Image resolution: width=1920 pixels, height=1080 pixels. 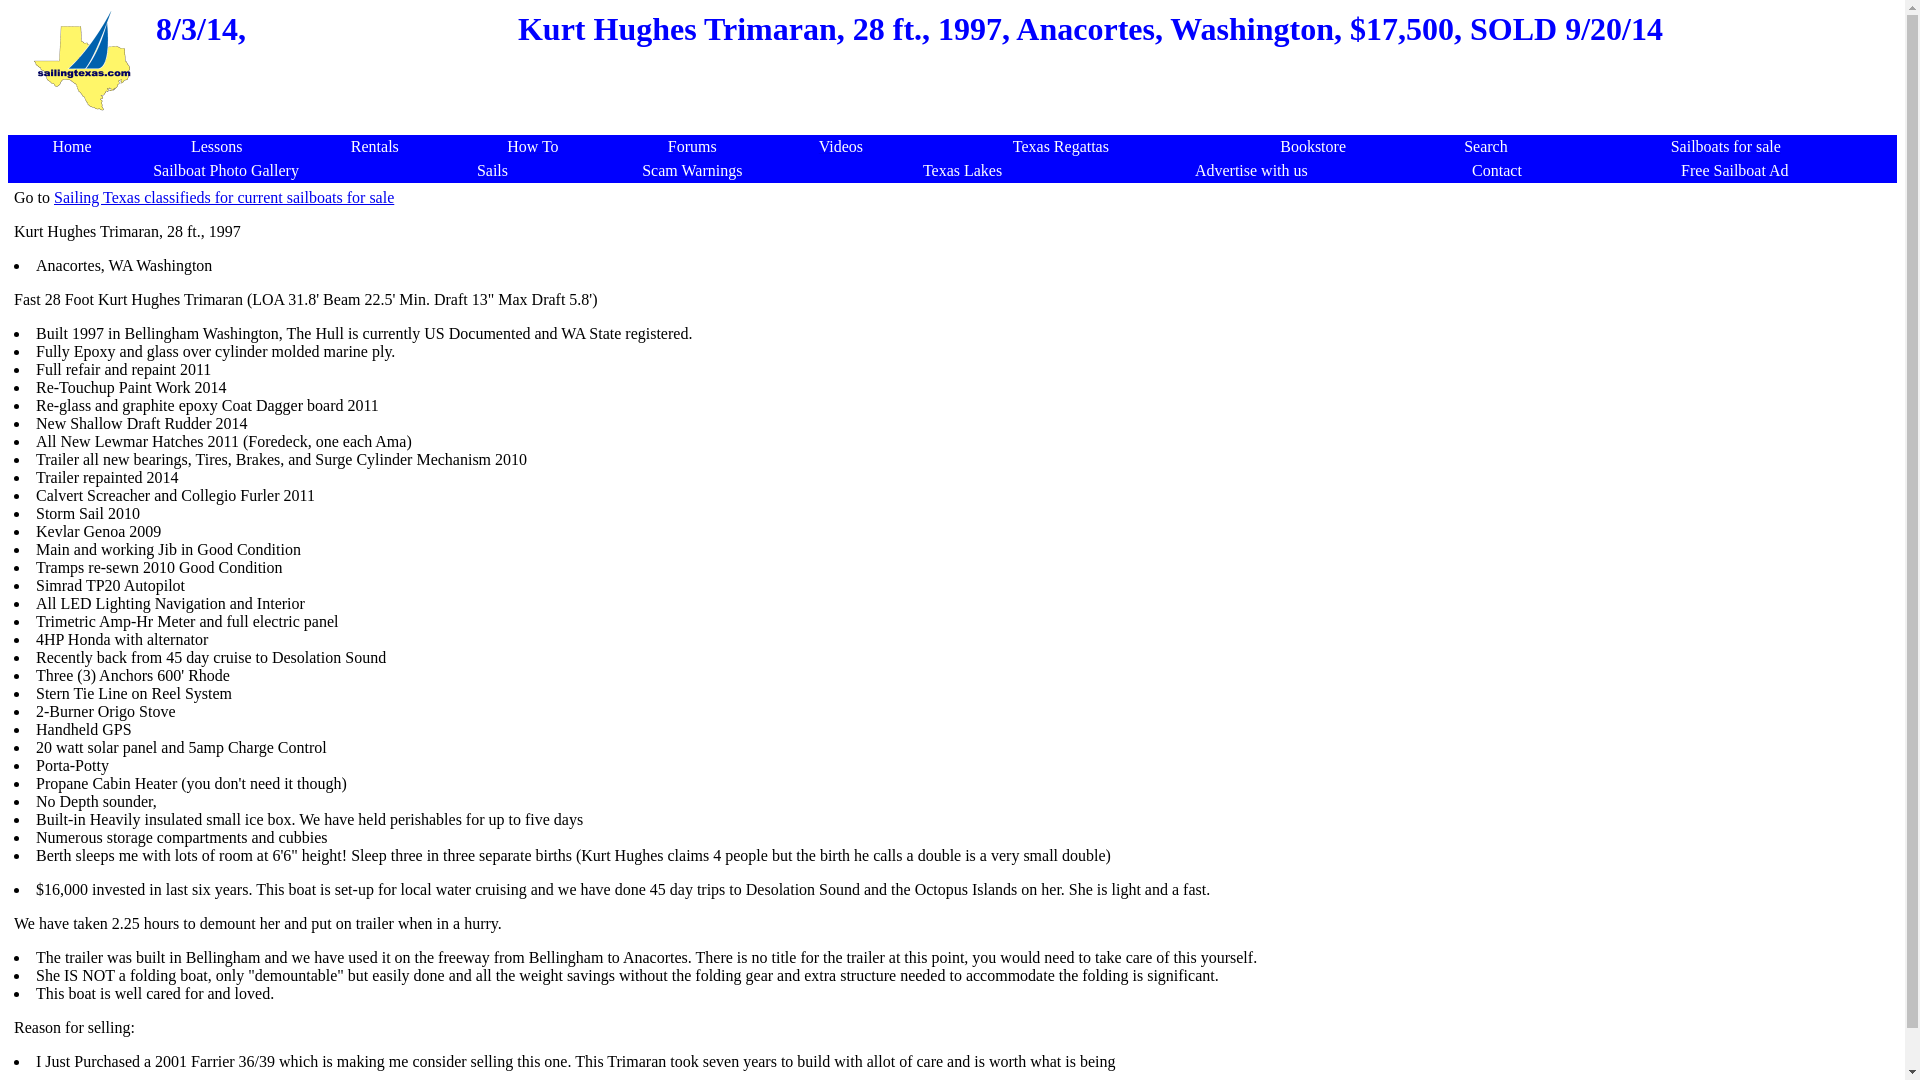 What do you see at coordinates (226, 170) in the screenshot?
I see `Sailboat Photo Gallery` at bounding box center [226, 170].